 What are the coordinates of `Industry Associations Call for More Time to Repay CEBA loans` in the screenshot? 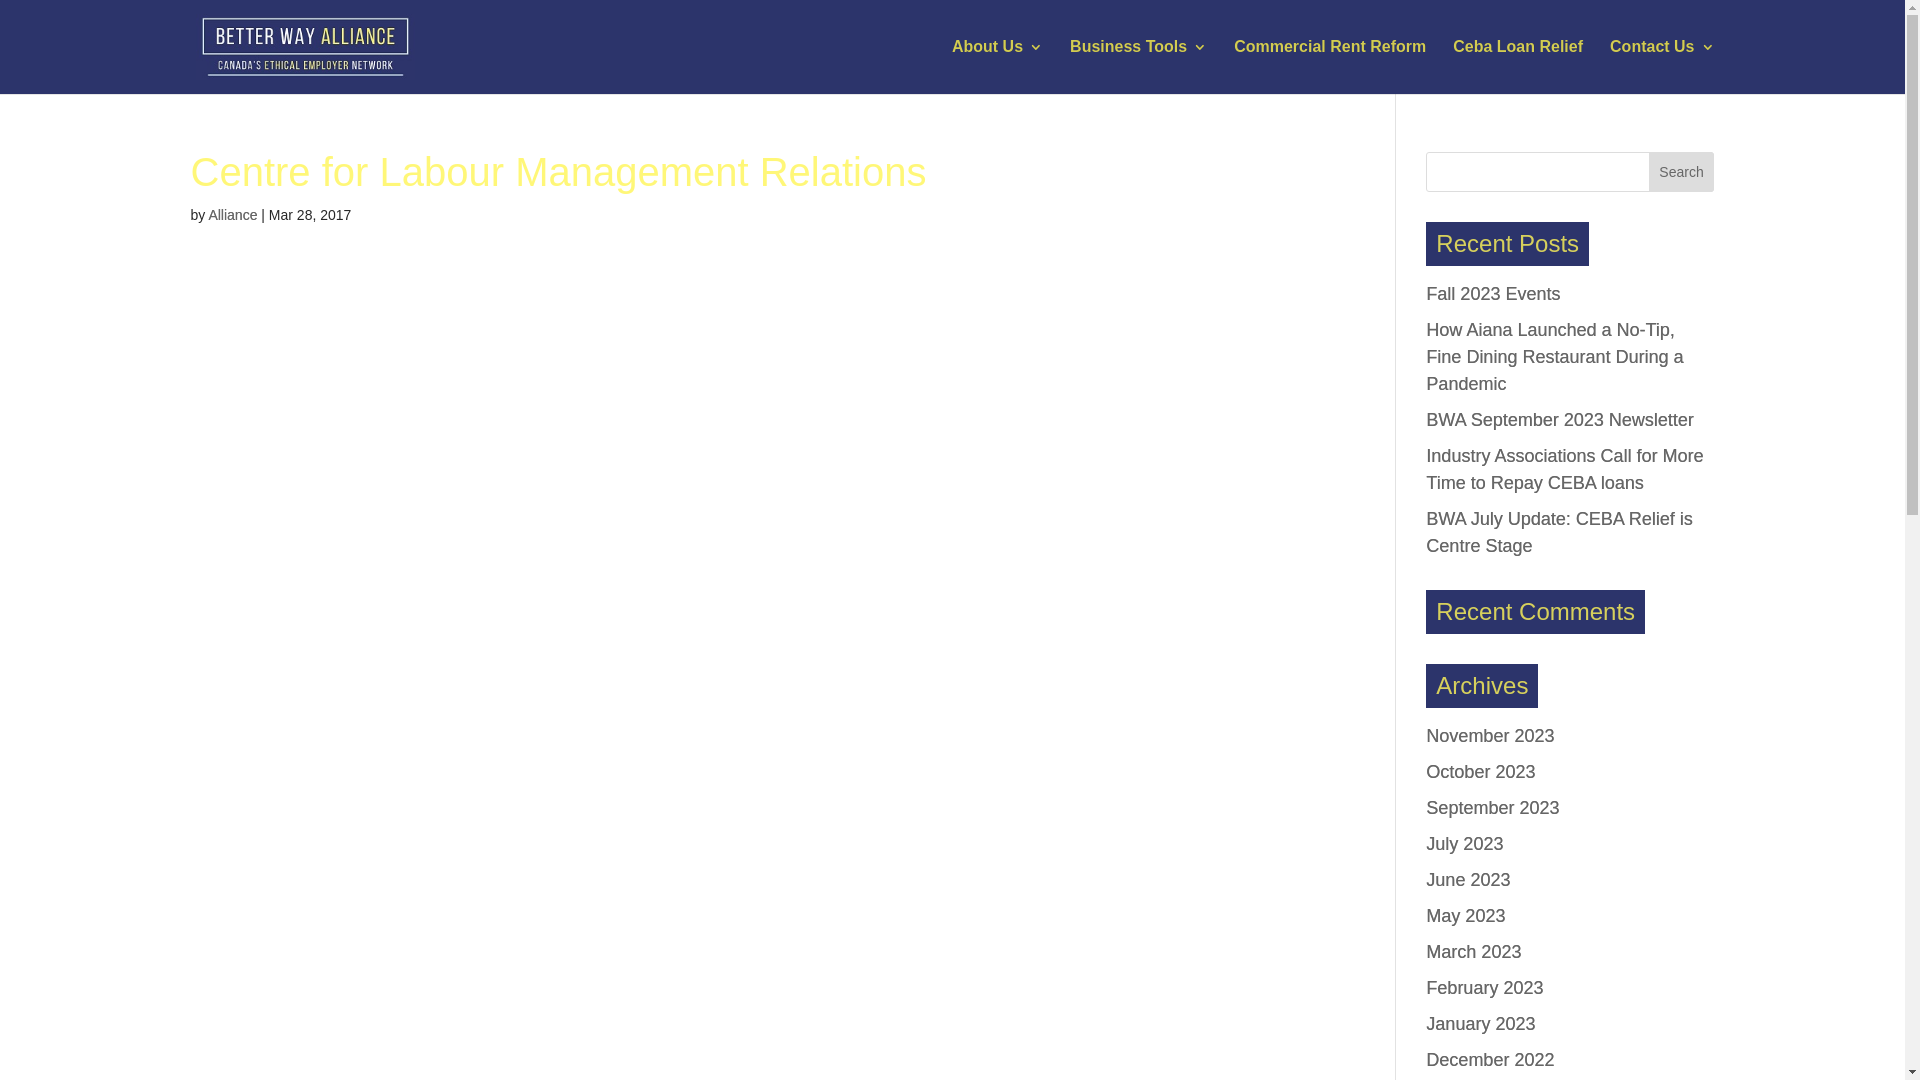 It's located at (1564, 470).